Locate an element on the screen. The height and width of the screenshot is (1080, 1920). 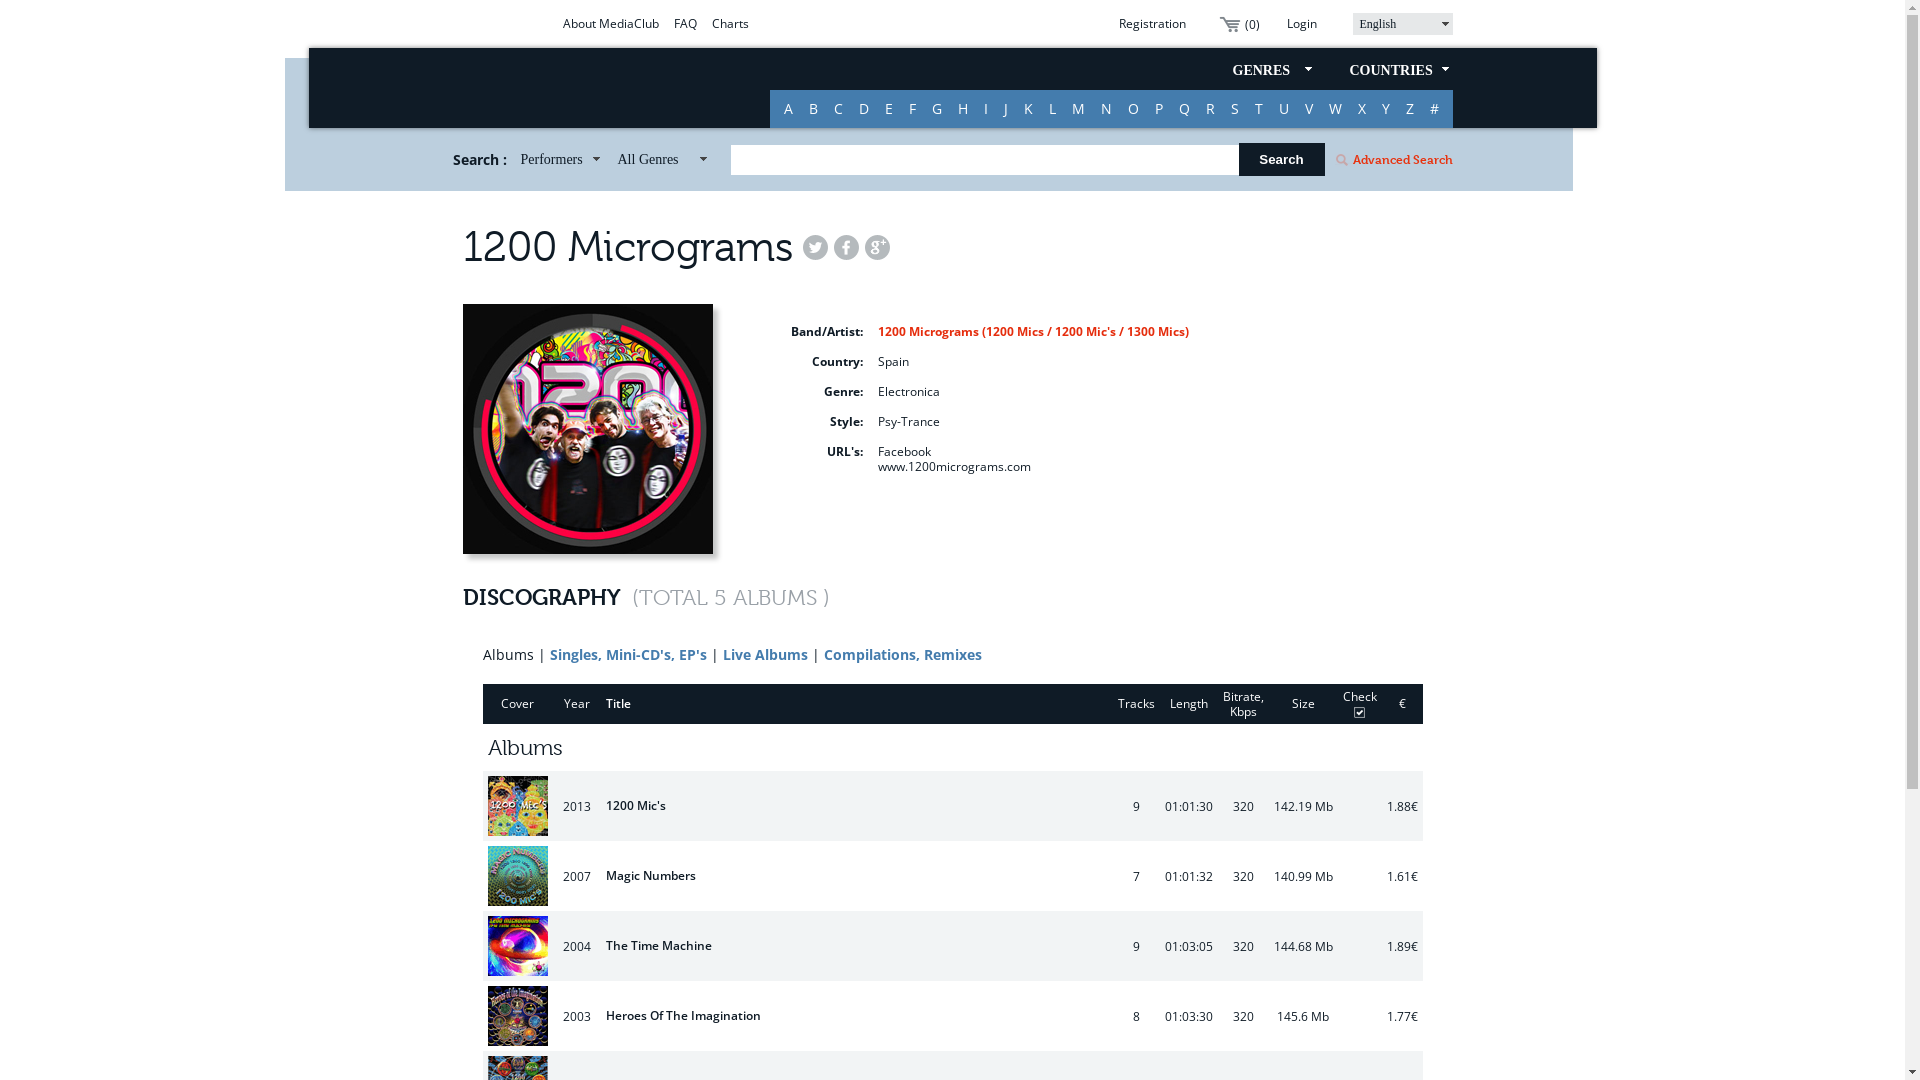
(0) is located at coordinates (1239, 24).